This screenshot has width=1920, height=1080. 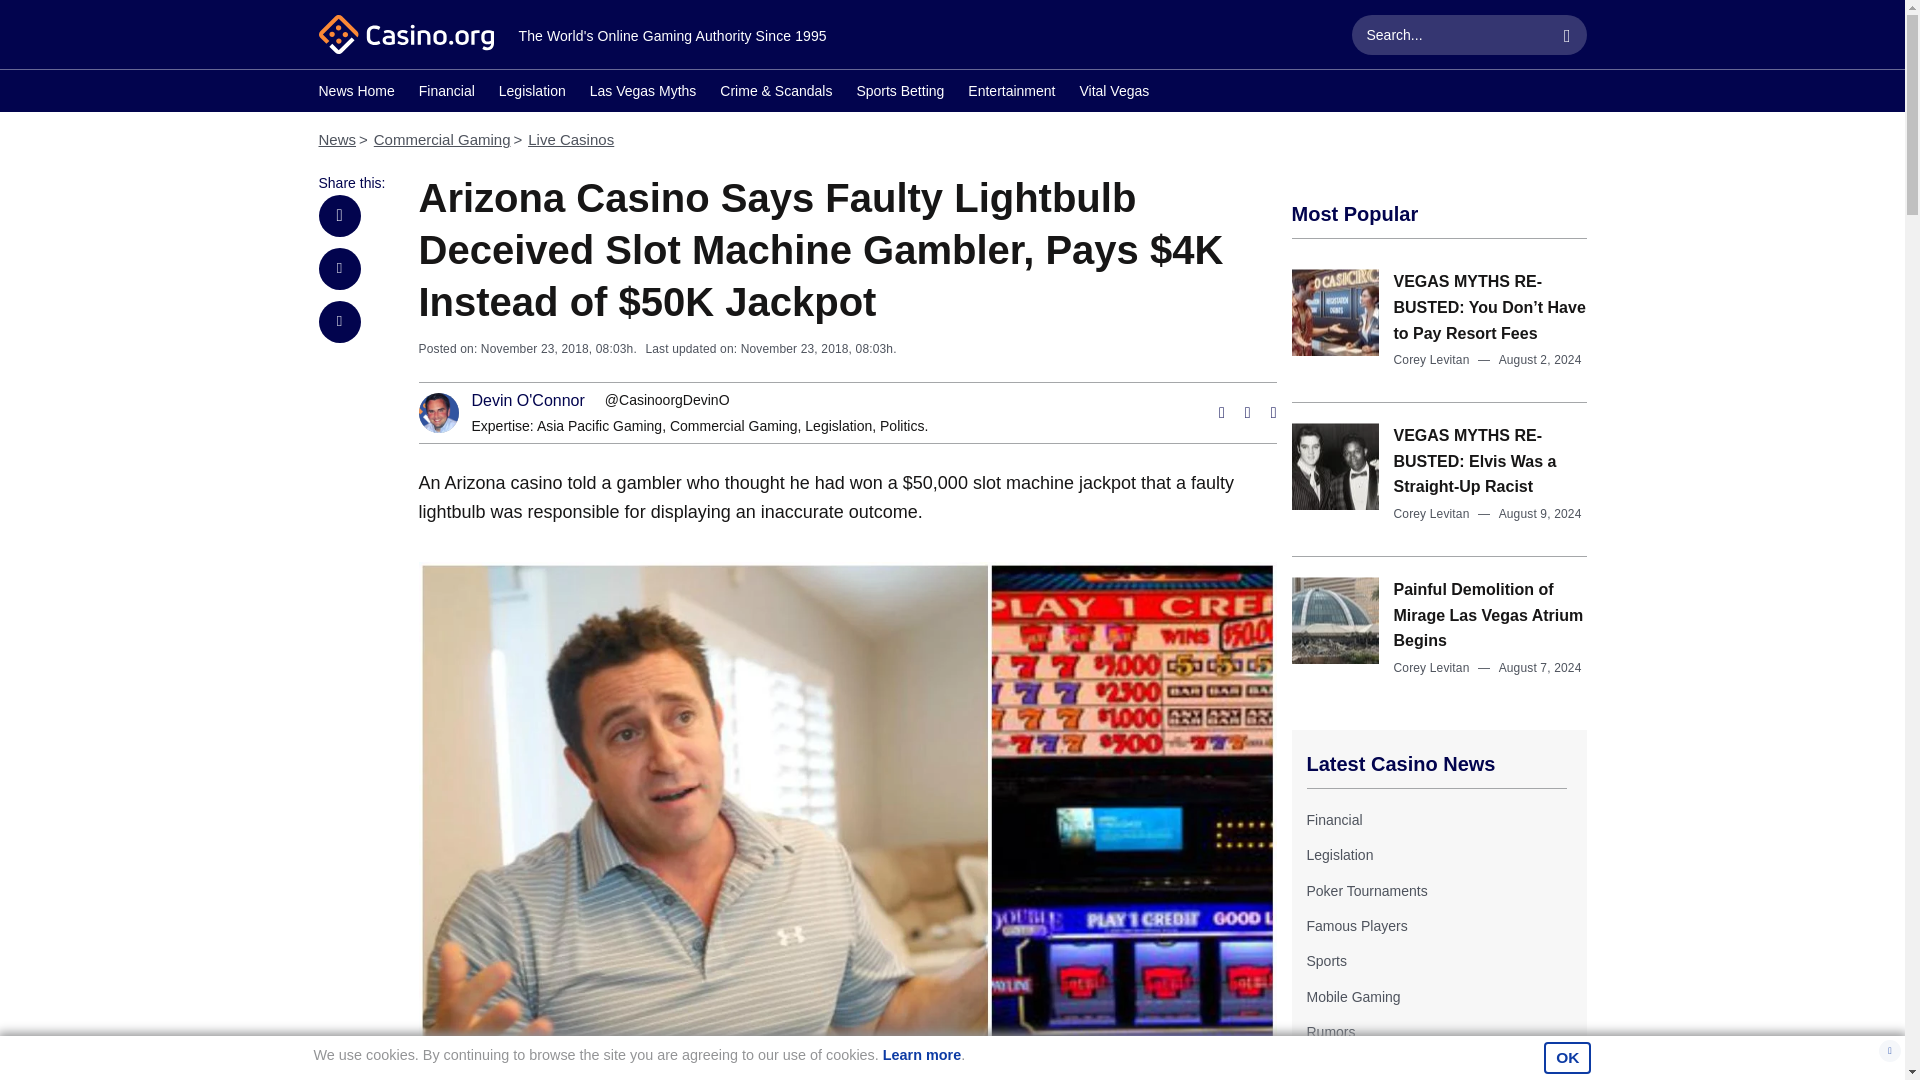 What do you see at coordinates (1338, 854) in the screenshot?
I see `Legislation` at bounding box center [1338, 854].